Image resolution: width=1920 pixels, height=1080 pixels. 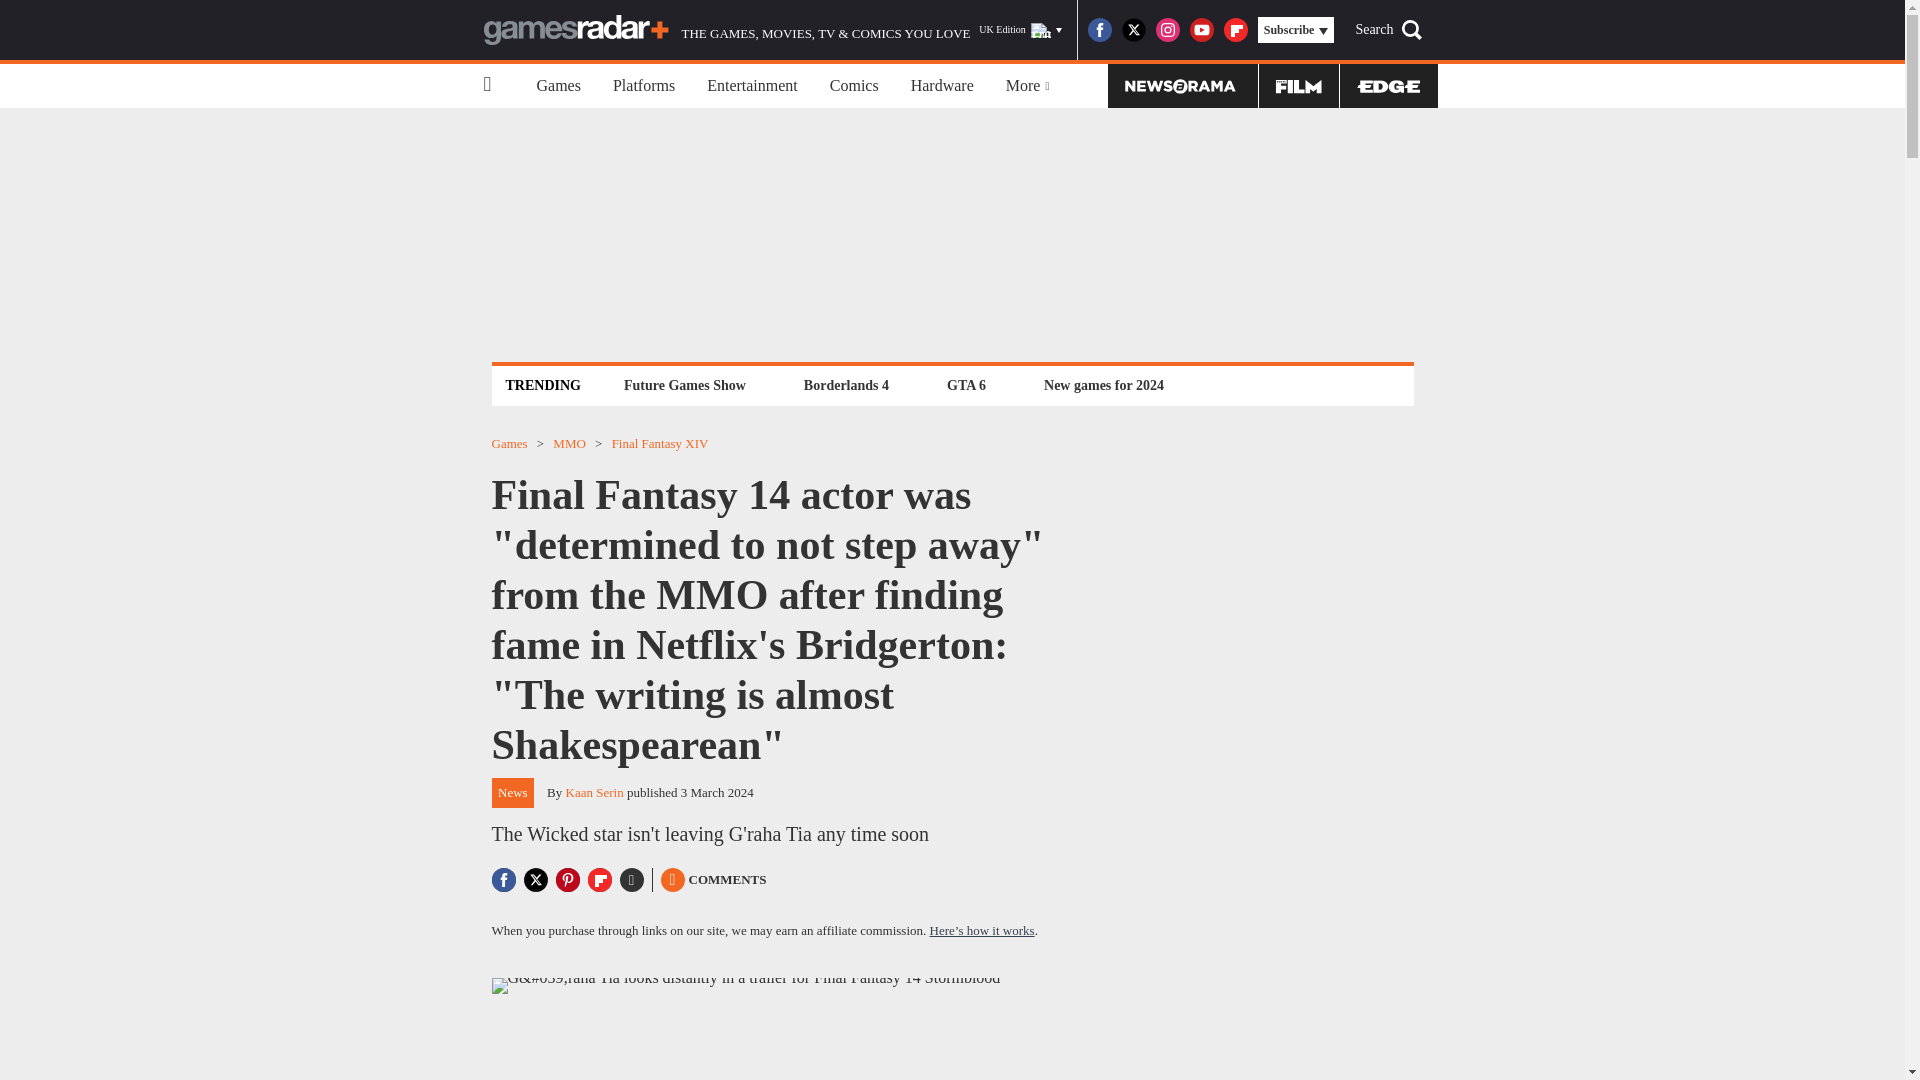 What do you see at coordinates (966, 385) in the screenshot?
I see `GTA 6` at bounding box center [966, 385].